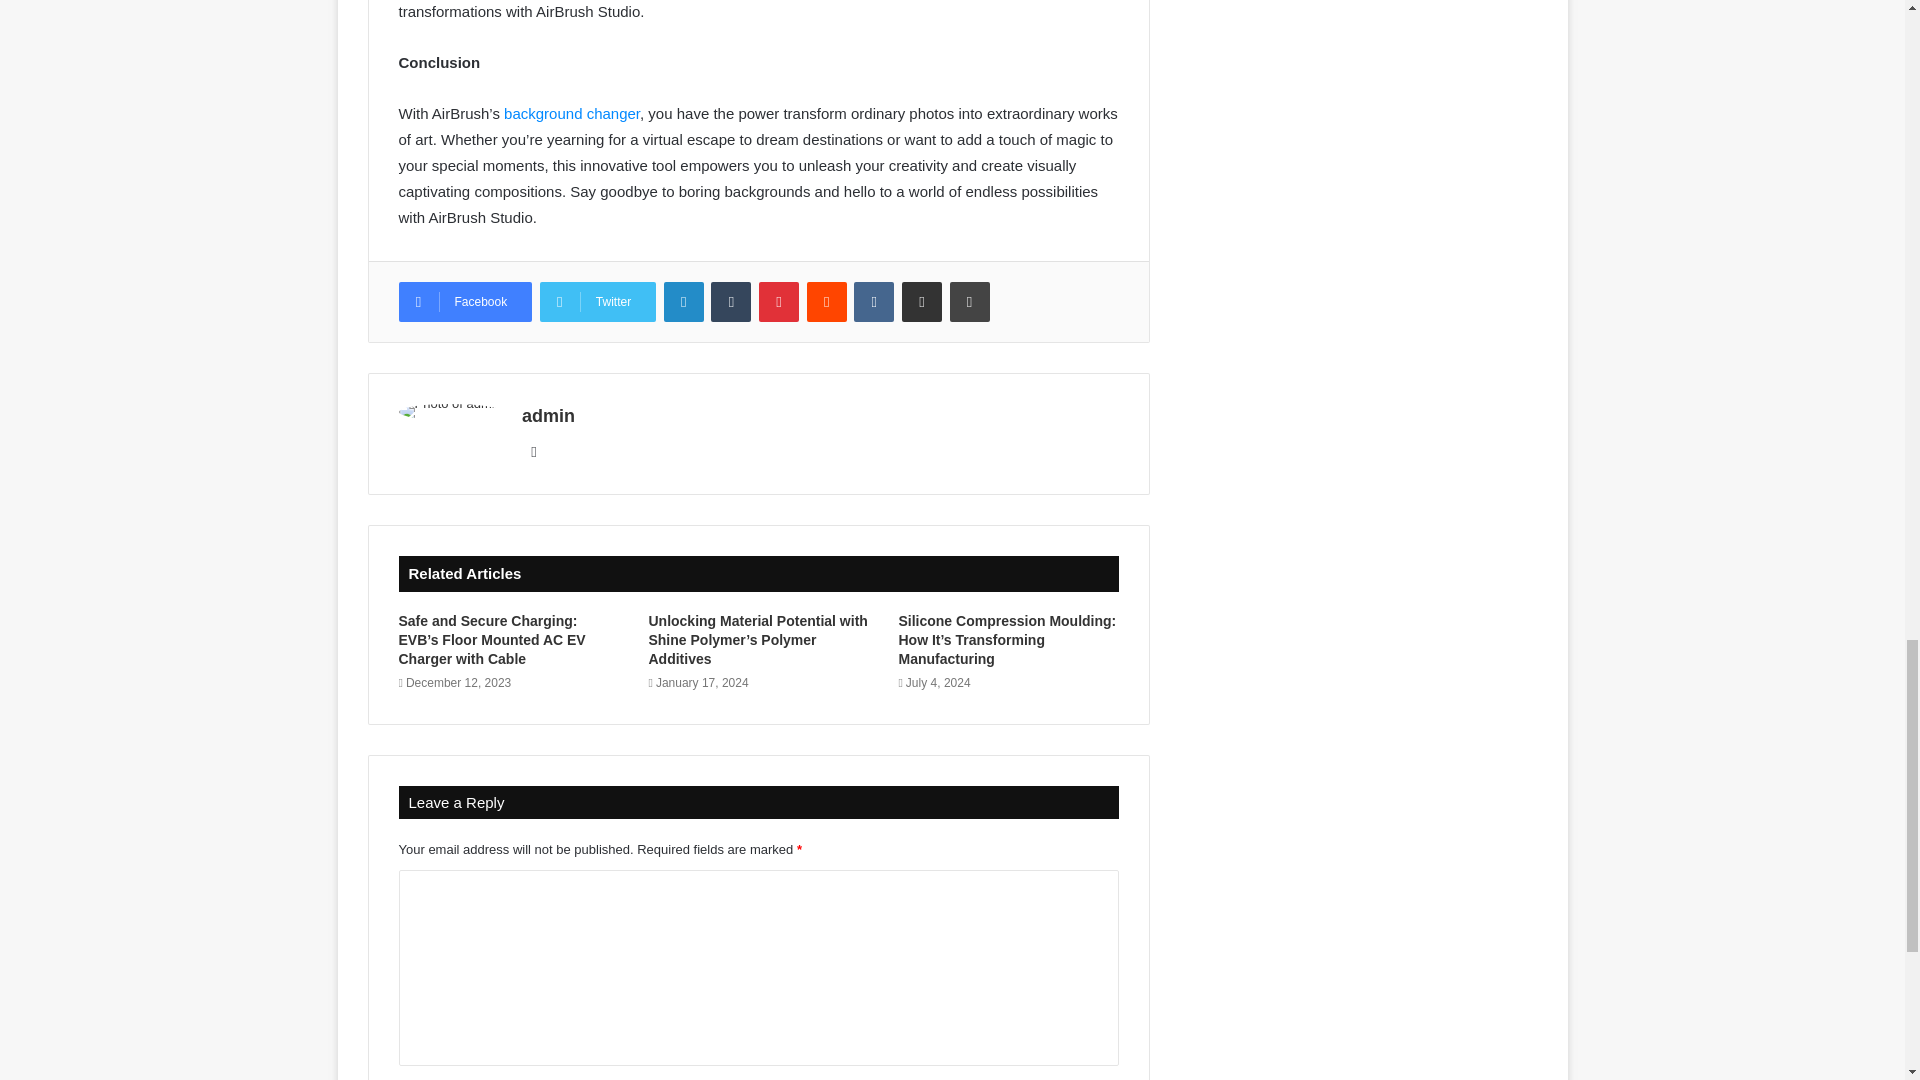  What do you see at coordinates (684, 301) in the screenshot?
I see `LinkedIn` at bounding box center [684, 301].